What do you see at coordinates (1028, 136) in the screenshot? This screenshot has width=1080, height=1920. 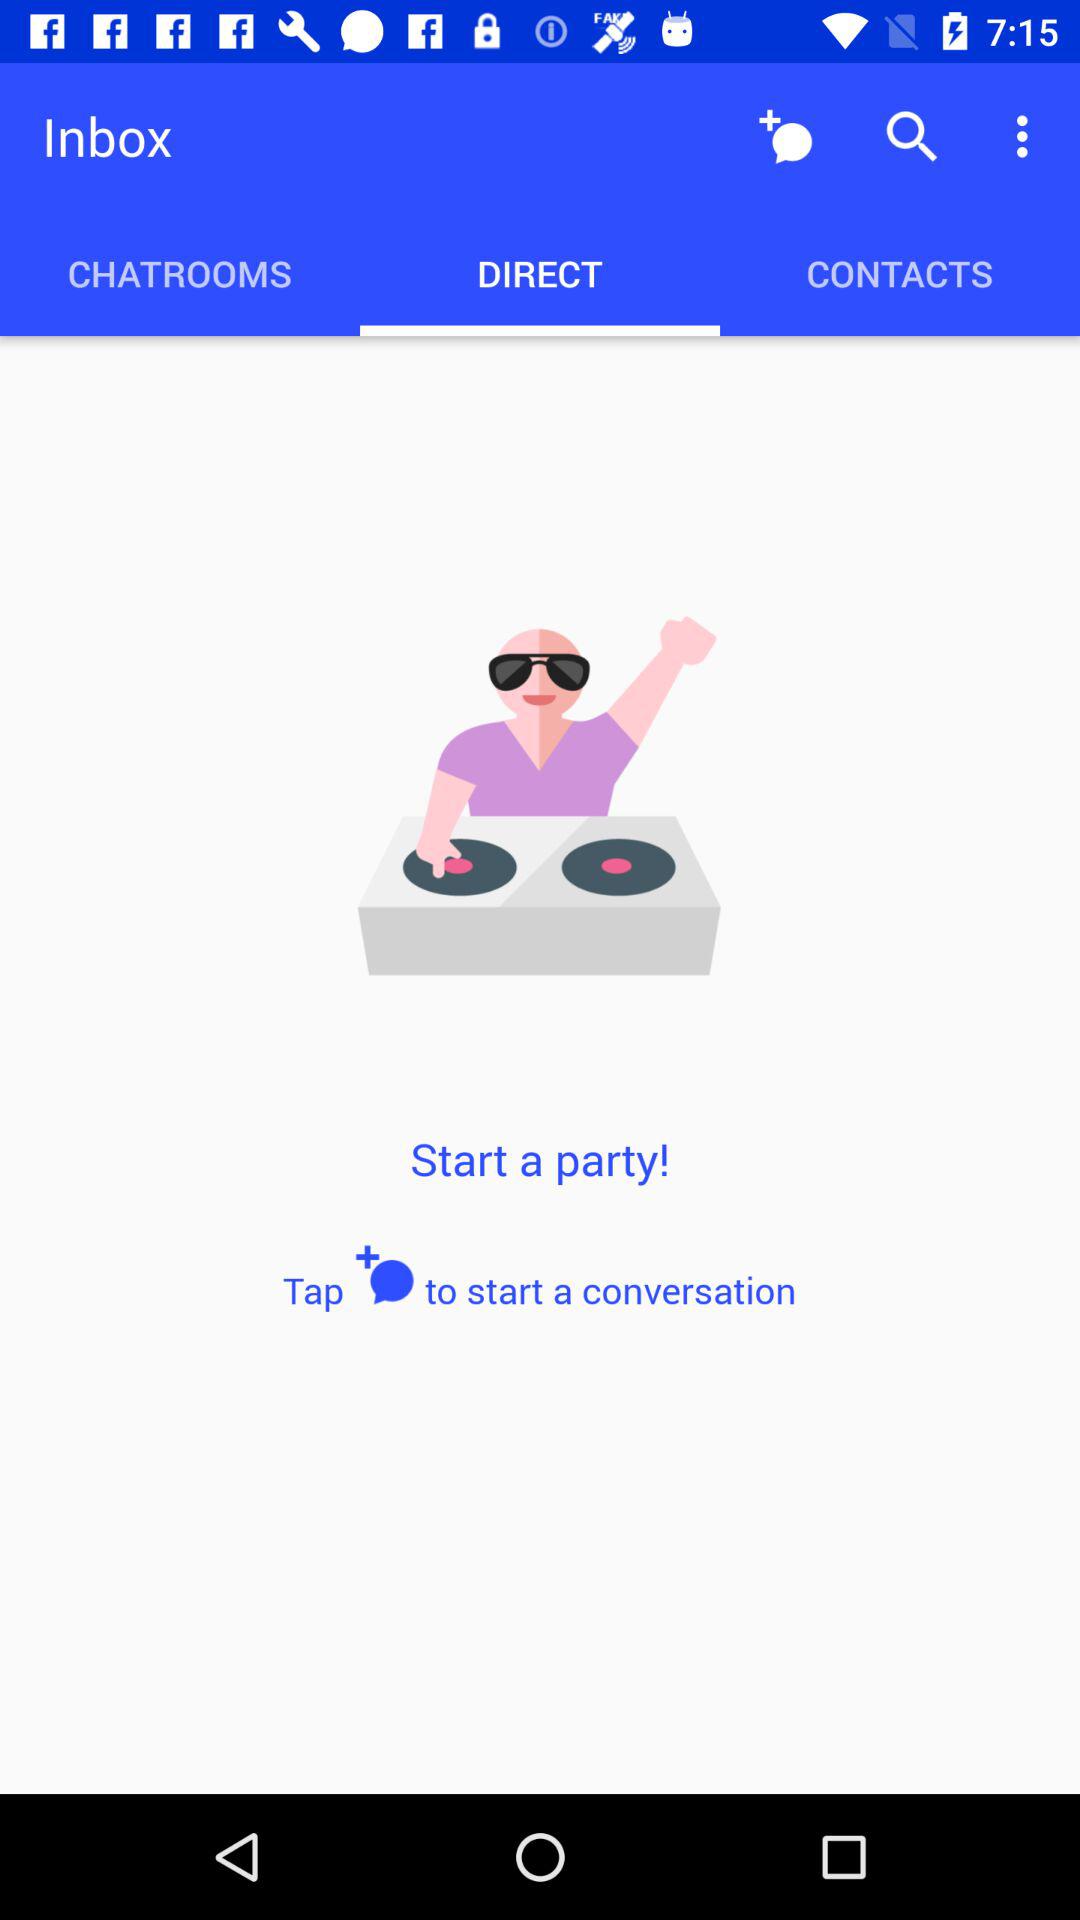 I see `click icon above the contacts` at bounding box center [1028, 136].